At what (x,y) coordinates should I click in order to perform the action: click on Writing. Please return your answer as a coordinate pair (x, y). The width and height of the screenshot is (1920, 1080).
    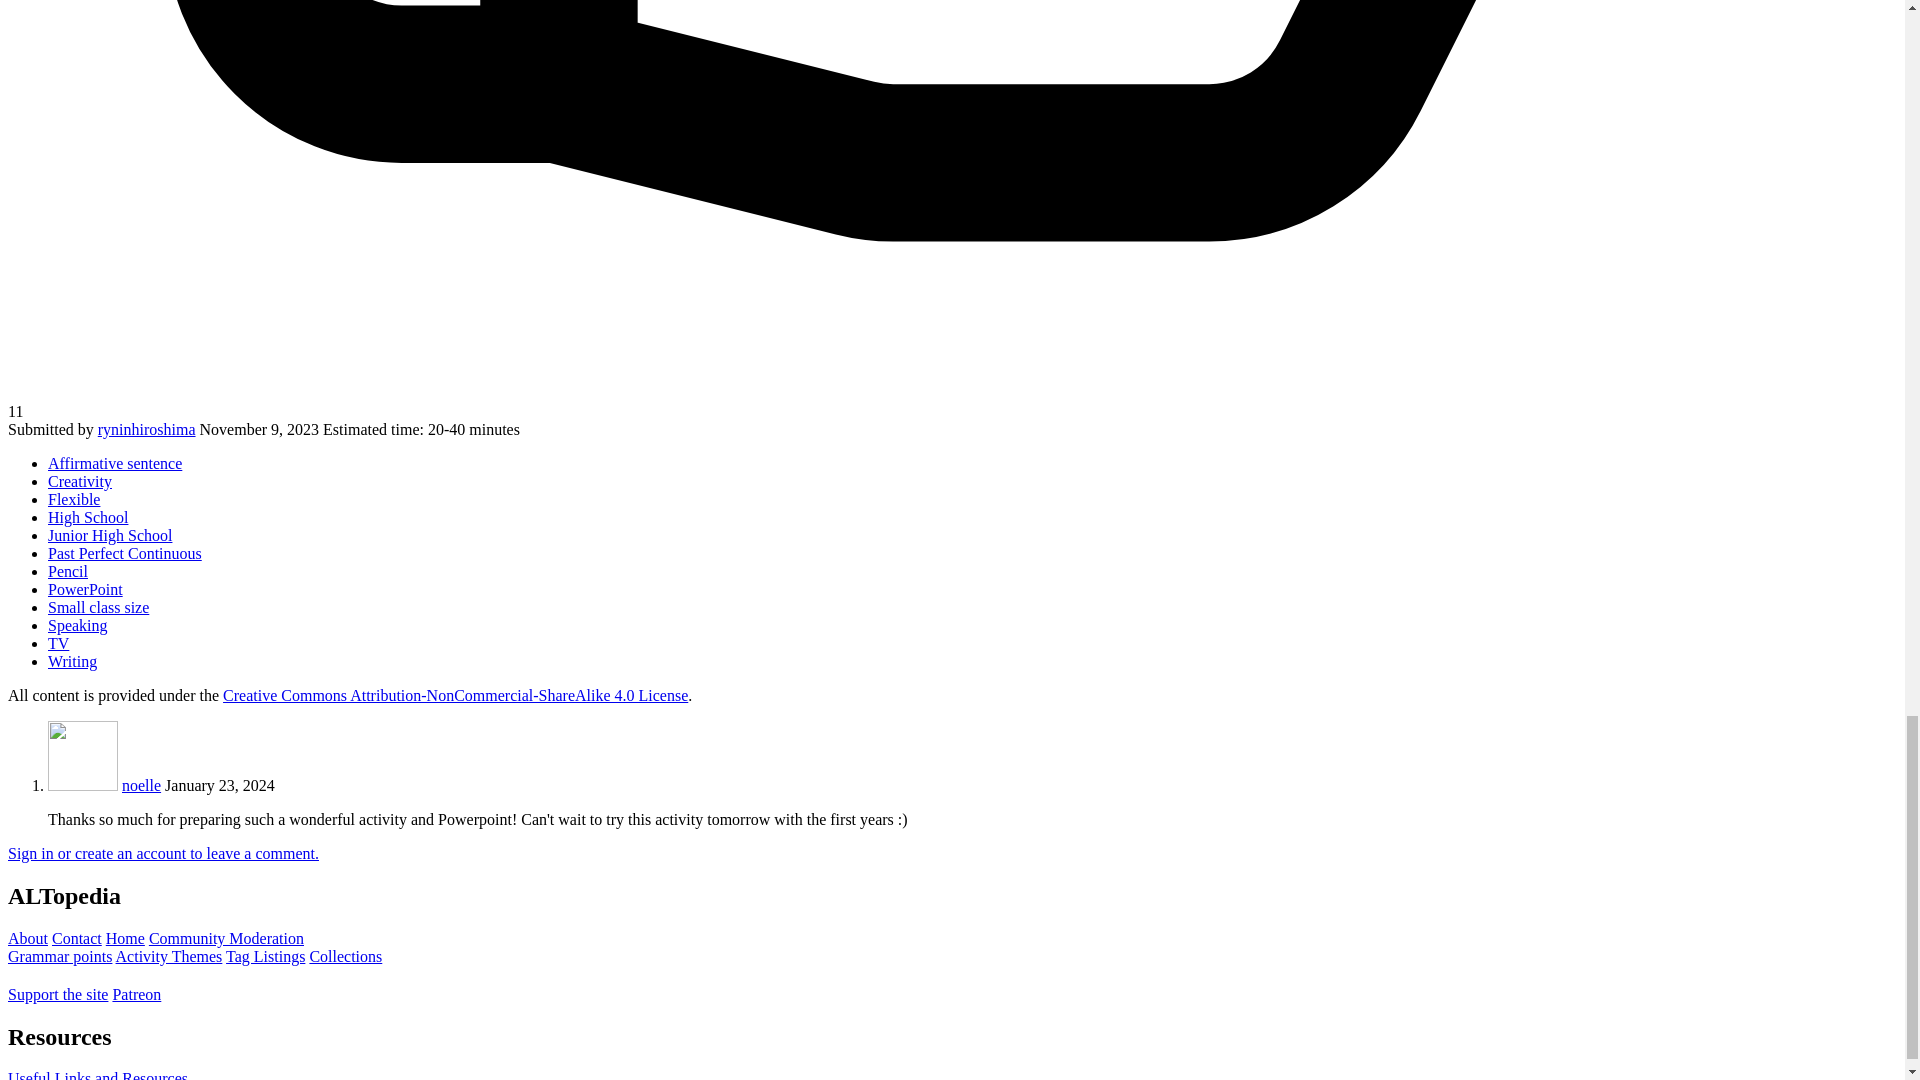
    Looking at the image, I should click on (72, 661).